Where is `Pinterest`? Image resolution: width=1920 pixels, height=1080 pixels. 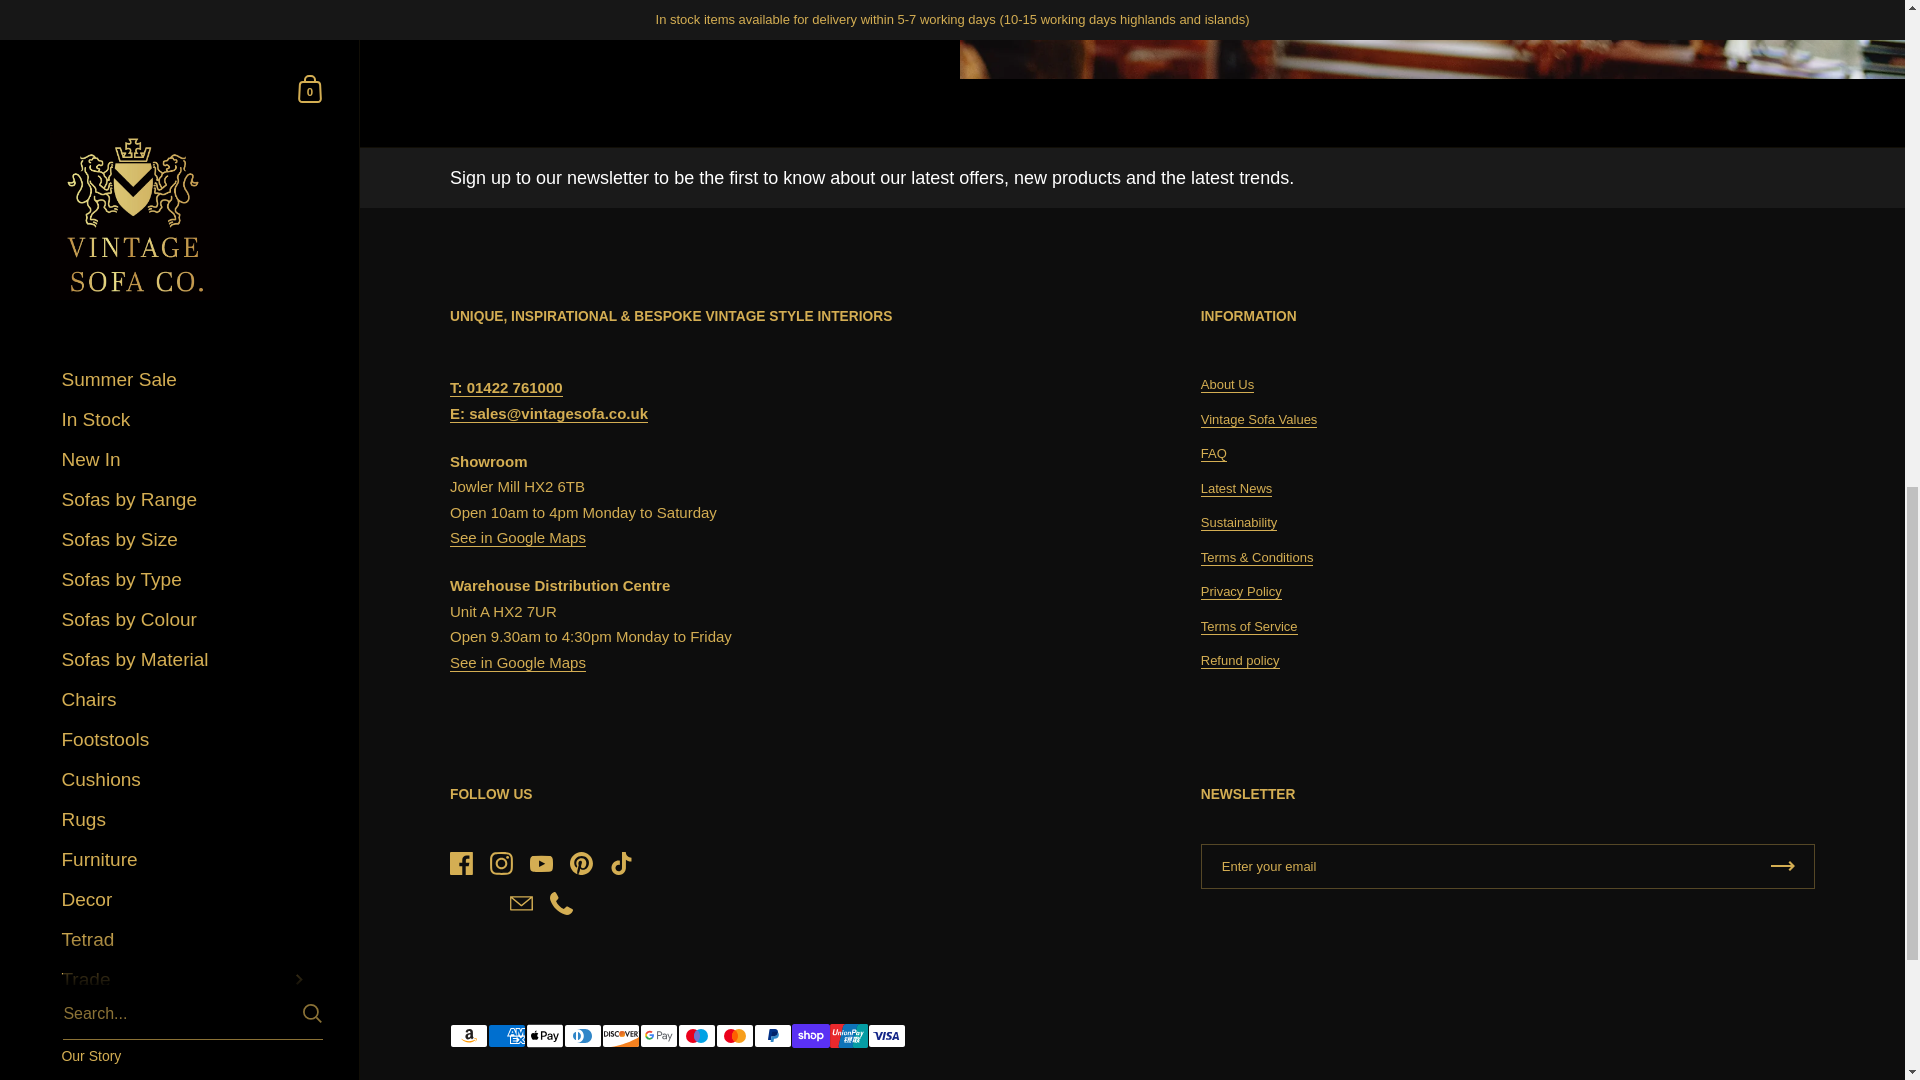 Pinterest is located at coordinates (225, 176).